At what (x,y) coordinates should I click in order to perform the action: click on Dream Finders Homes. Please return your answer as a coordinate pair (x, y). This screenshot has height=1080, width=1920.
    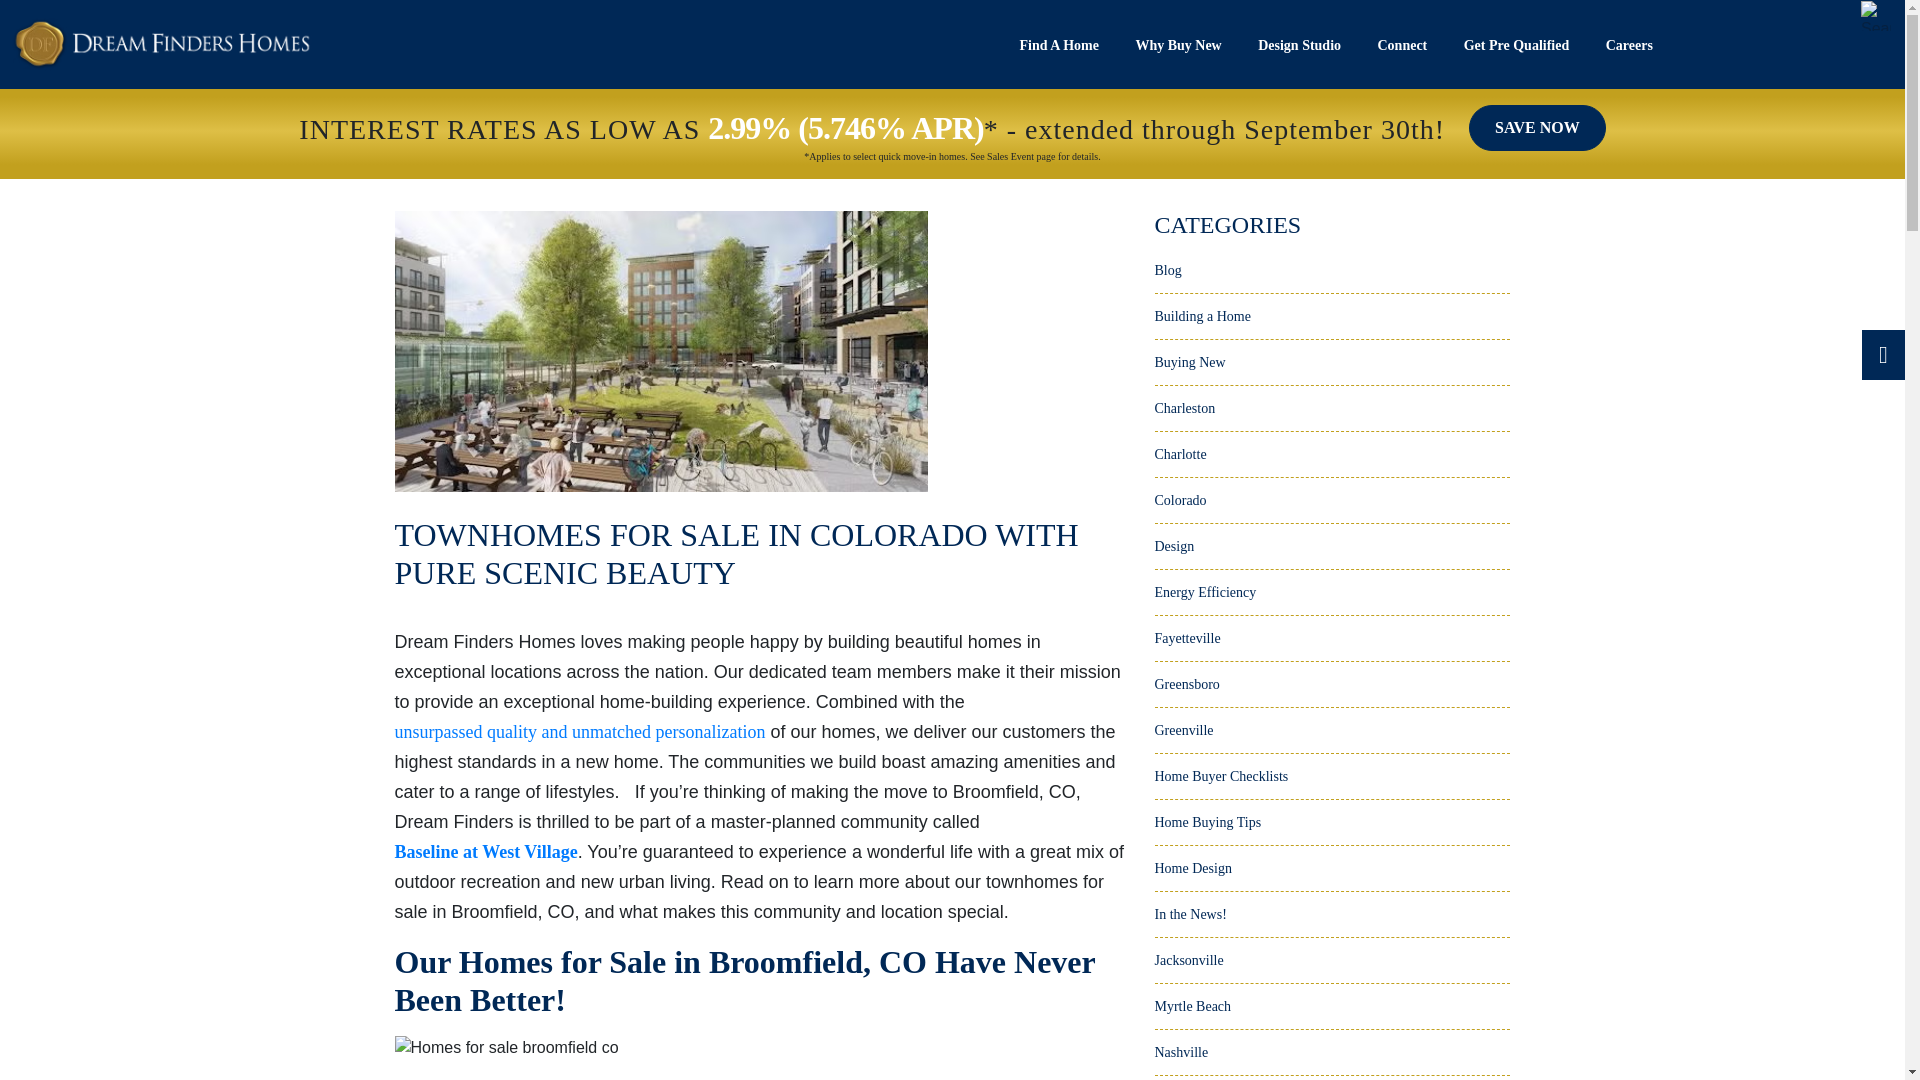
    Looking at the image, I should click on (161, 44).